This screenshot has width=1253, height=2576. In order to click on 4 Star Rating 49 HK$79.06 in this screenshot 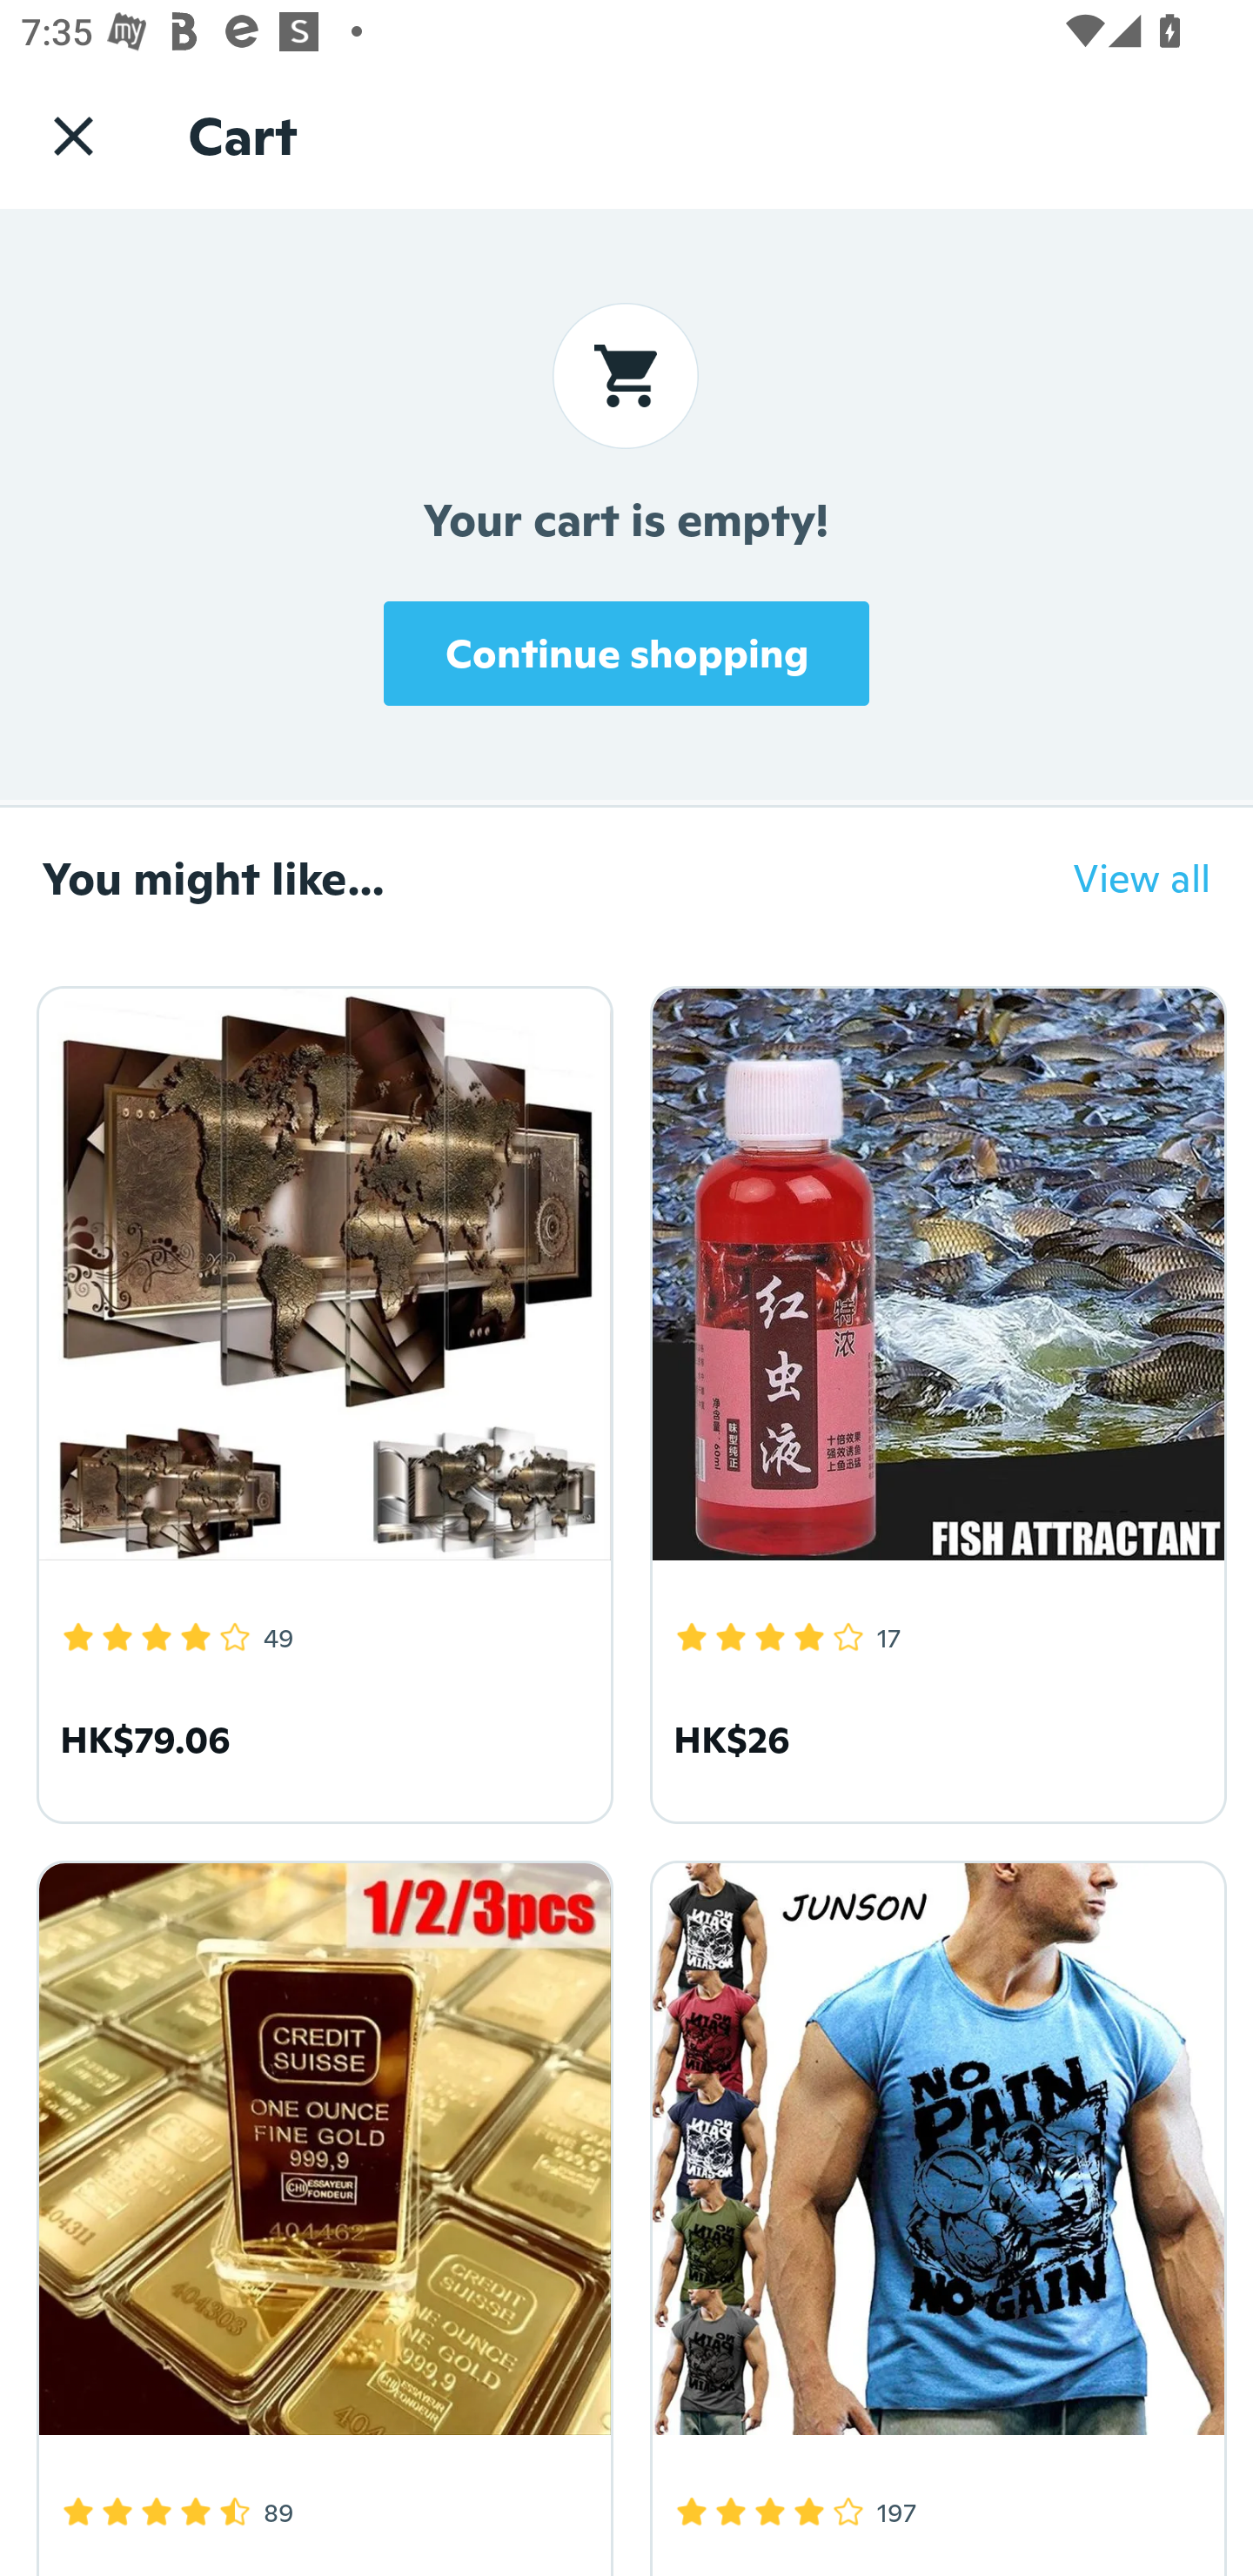, I will do `click(320, 1399)`.